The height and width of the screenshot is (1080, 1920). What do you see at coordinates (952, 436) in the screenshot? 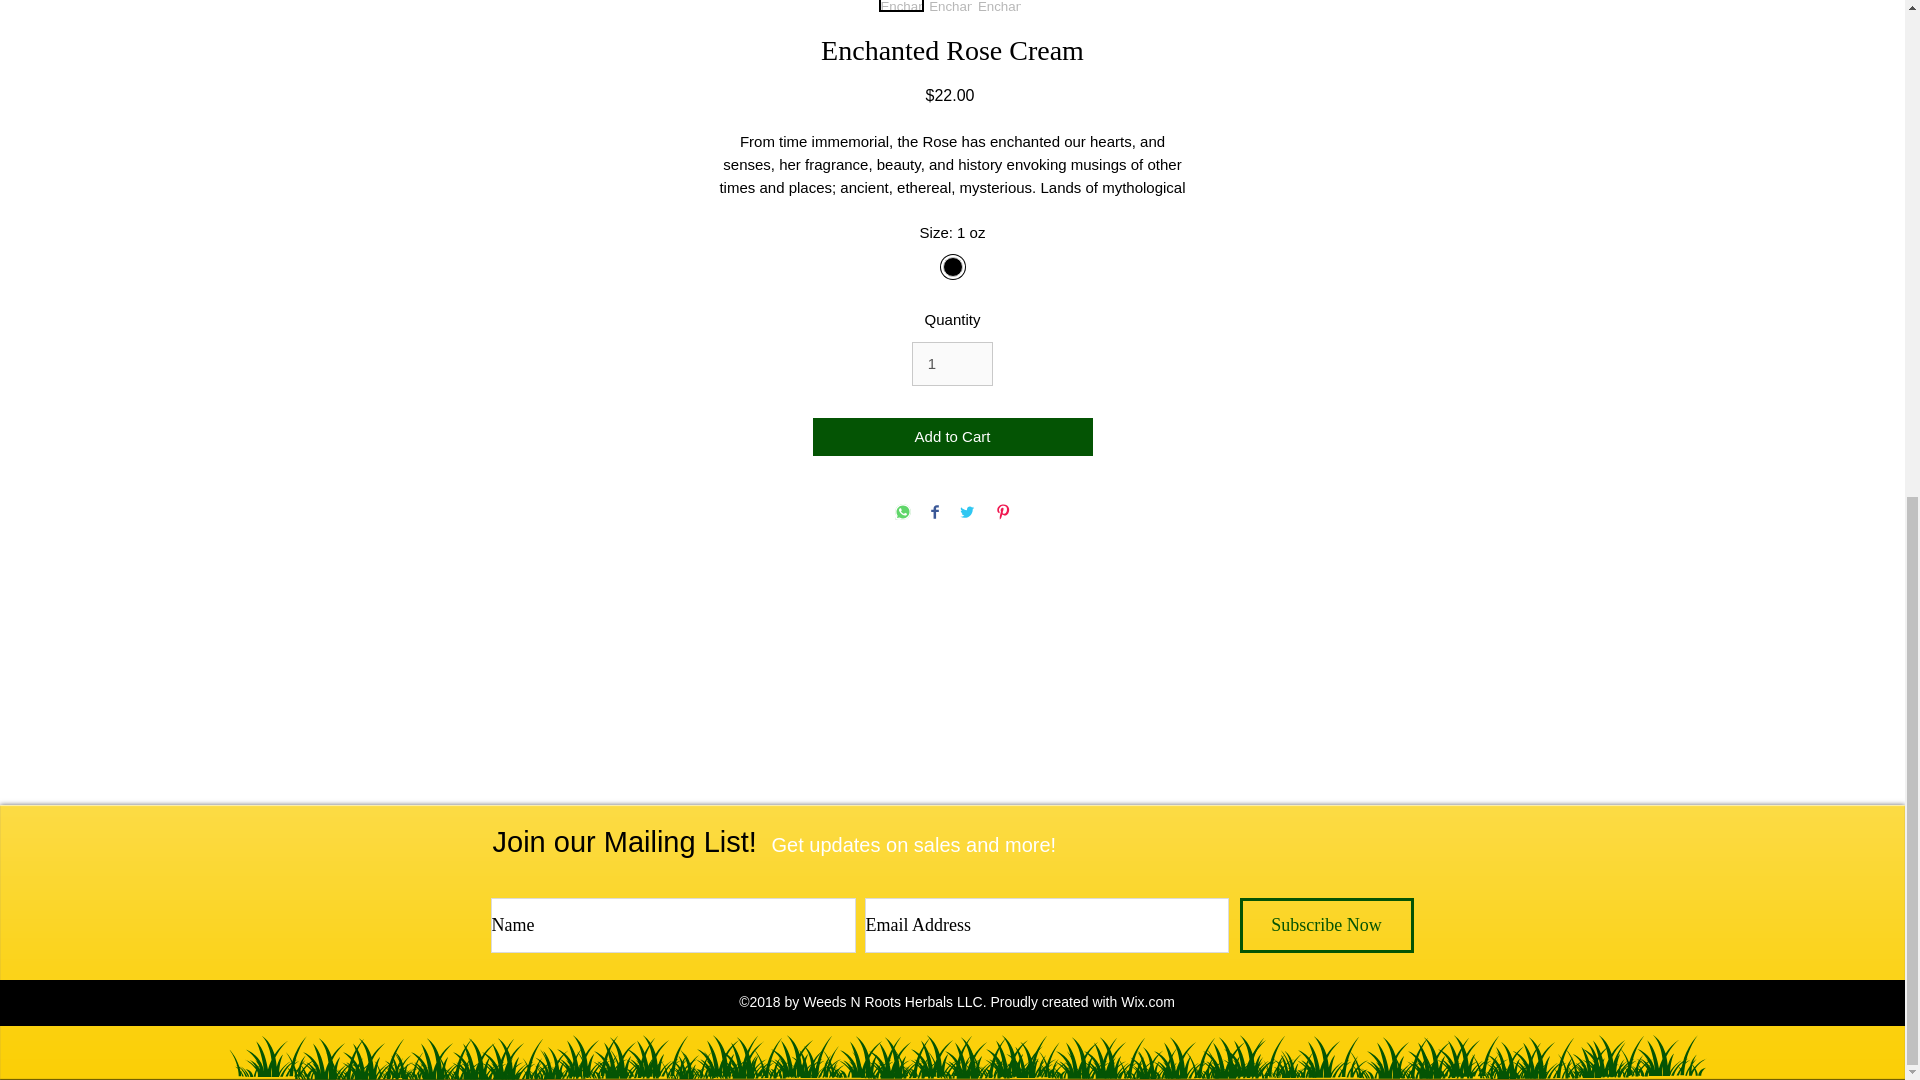
I see `Add to Cart` at bounding box center [952, 436].